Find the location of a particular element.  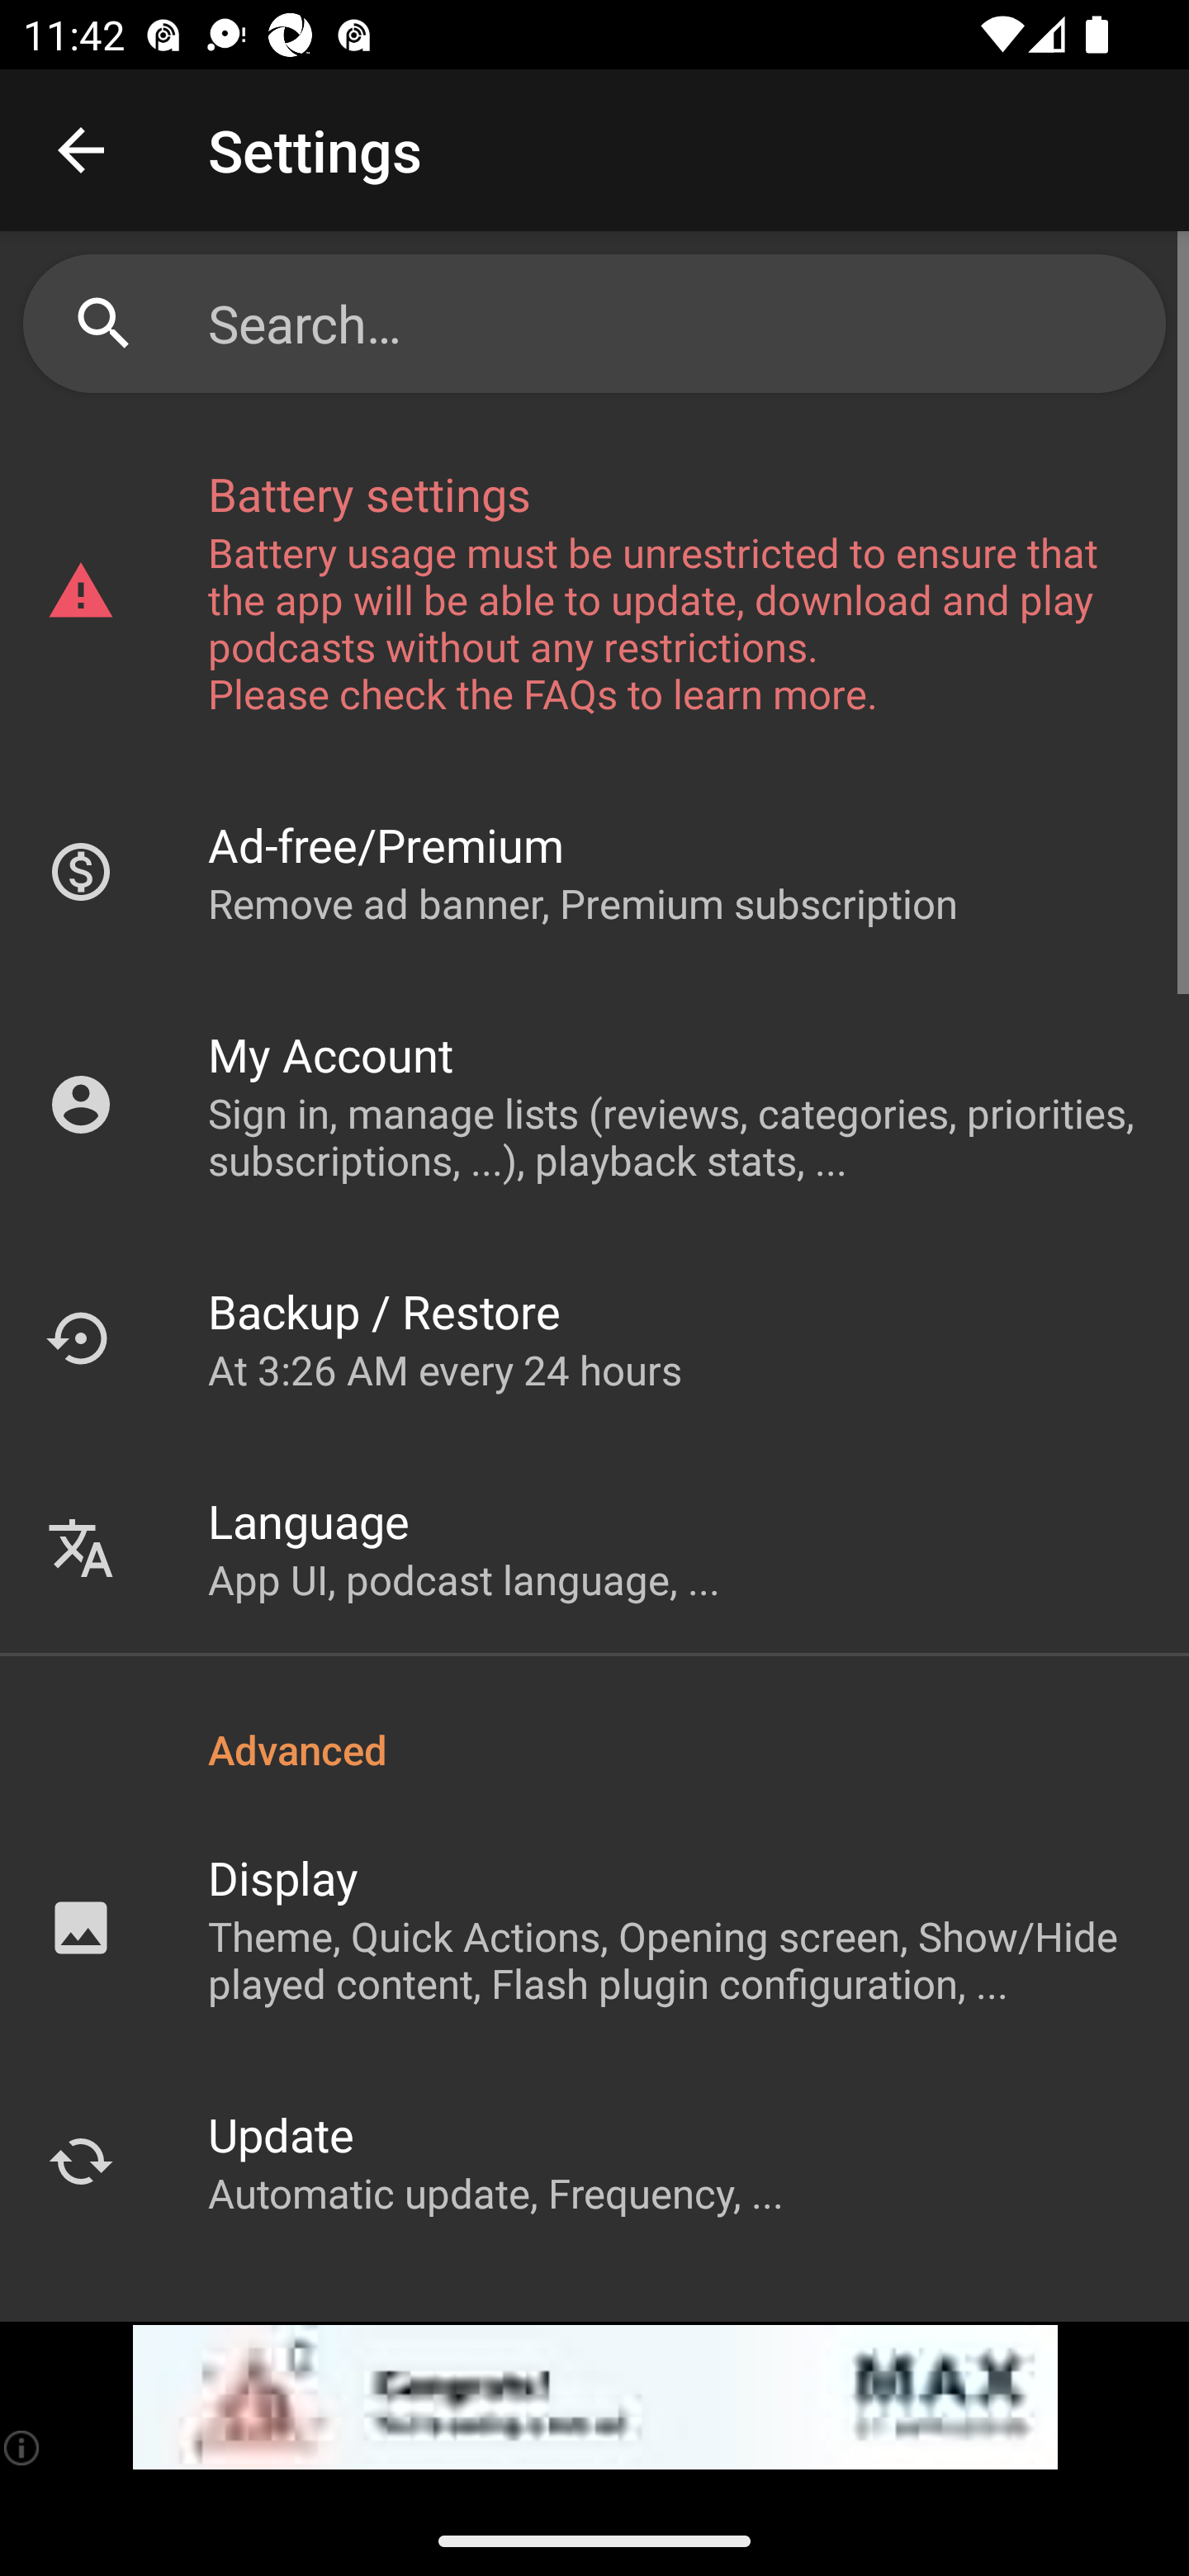

Update Automatic update, Frequency, ... is located at coordinates (594, 2161).